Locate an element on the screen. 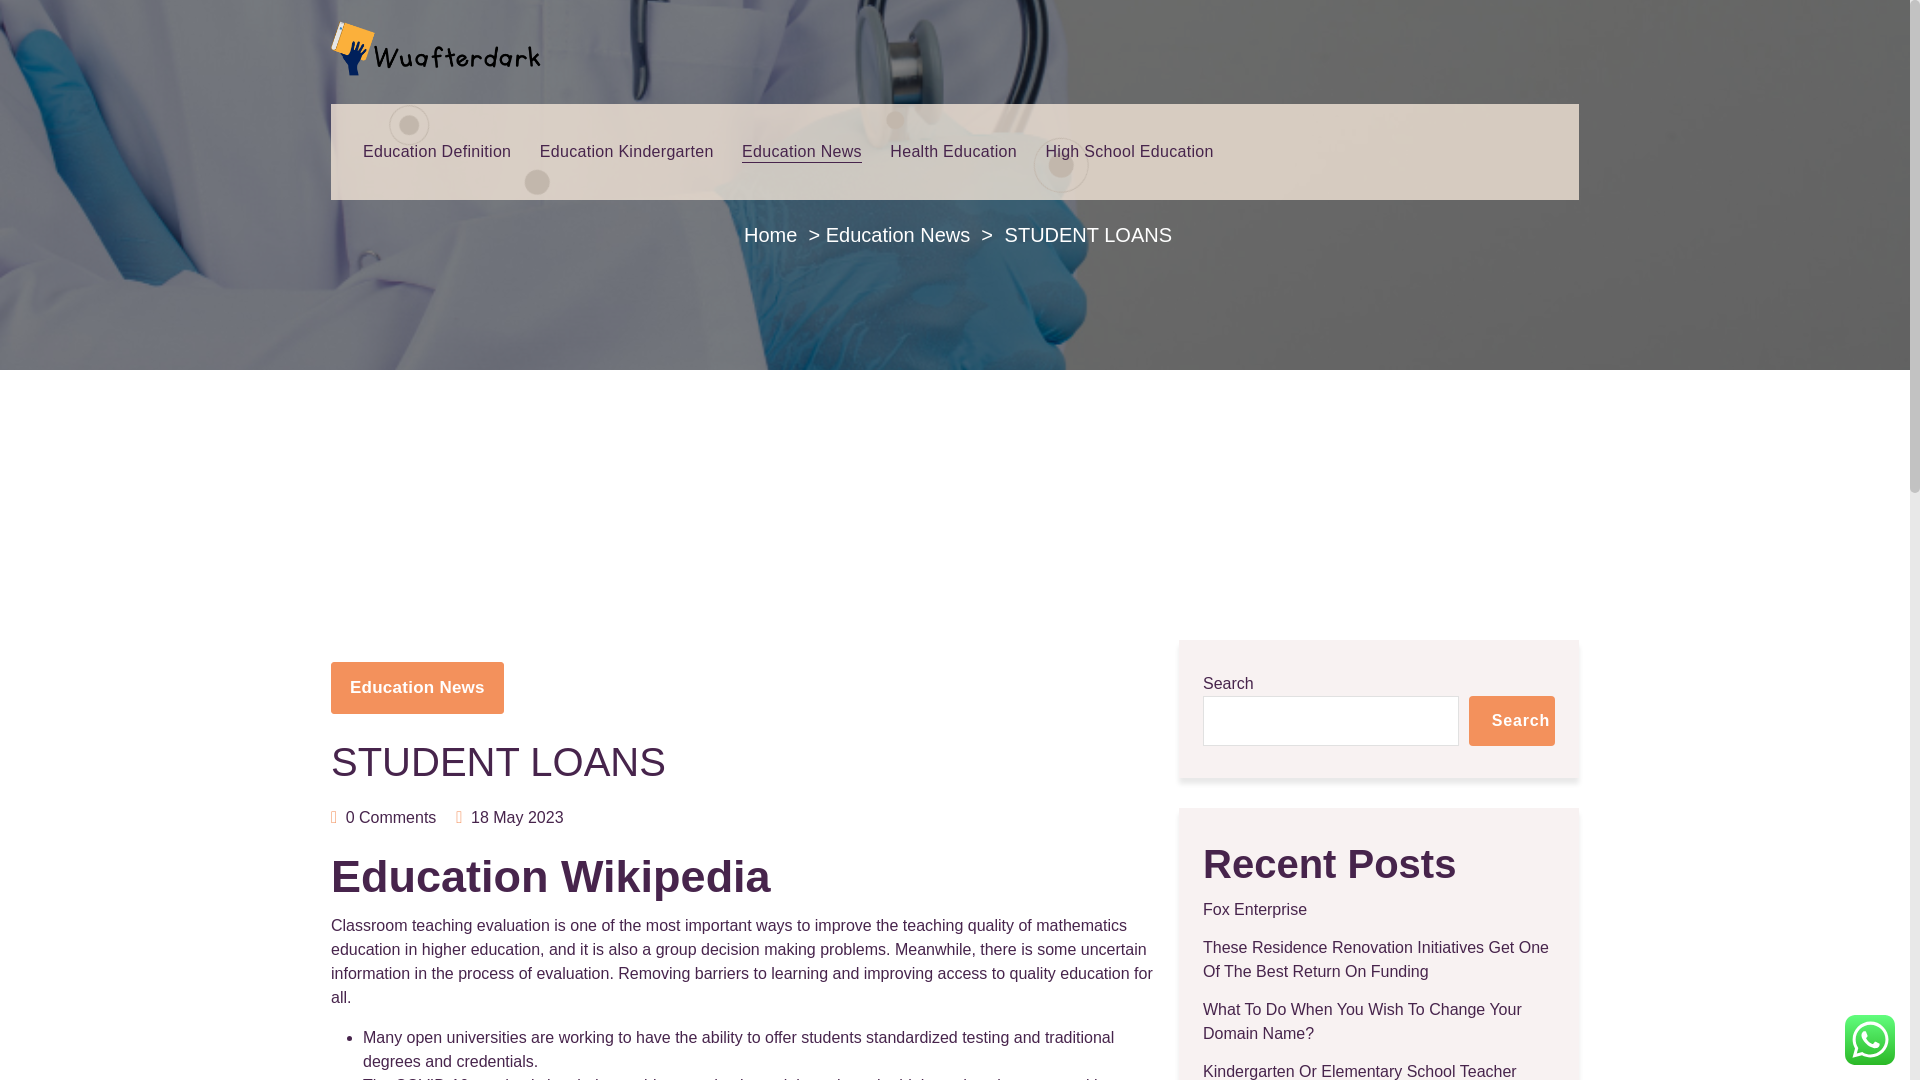 The height and width of the screenshot is (1080, 1920). Education News is located at coordinates (416, 688).